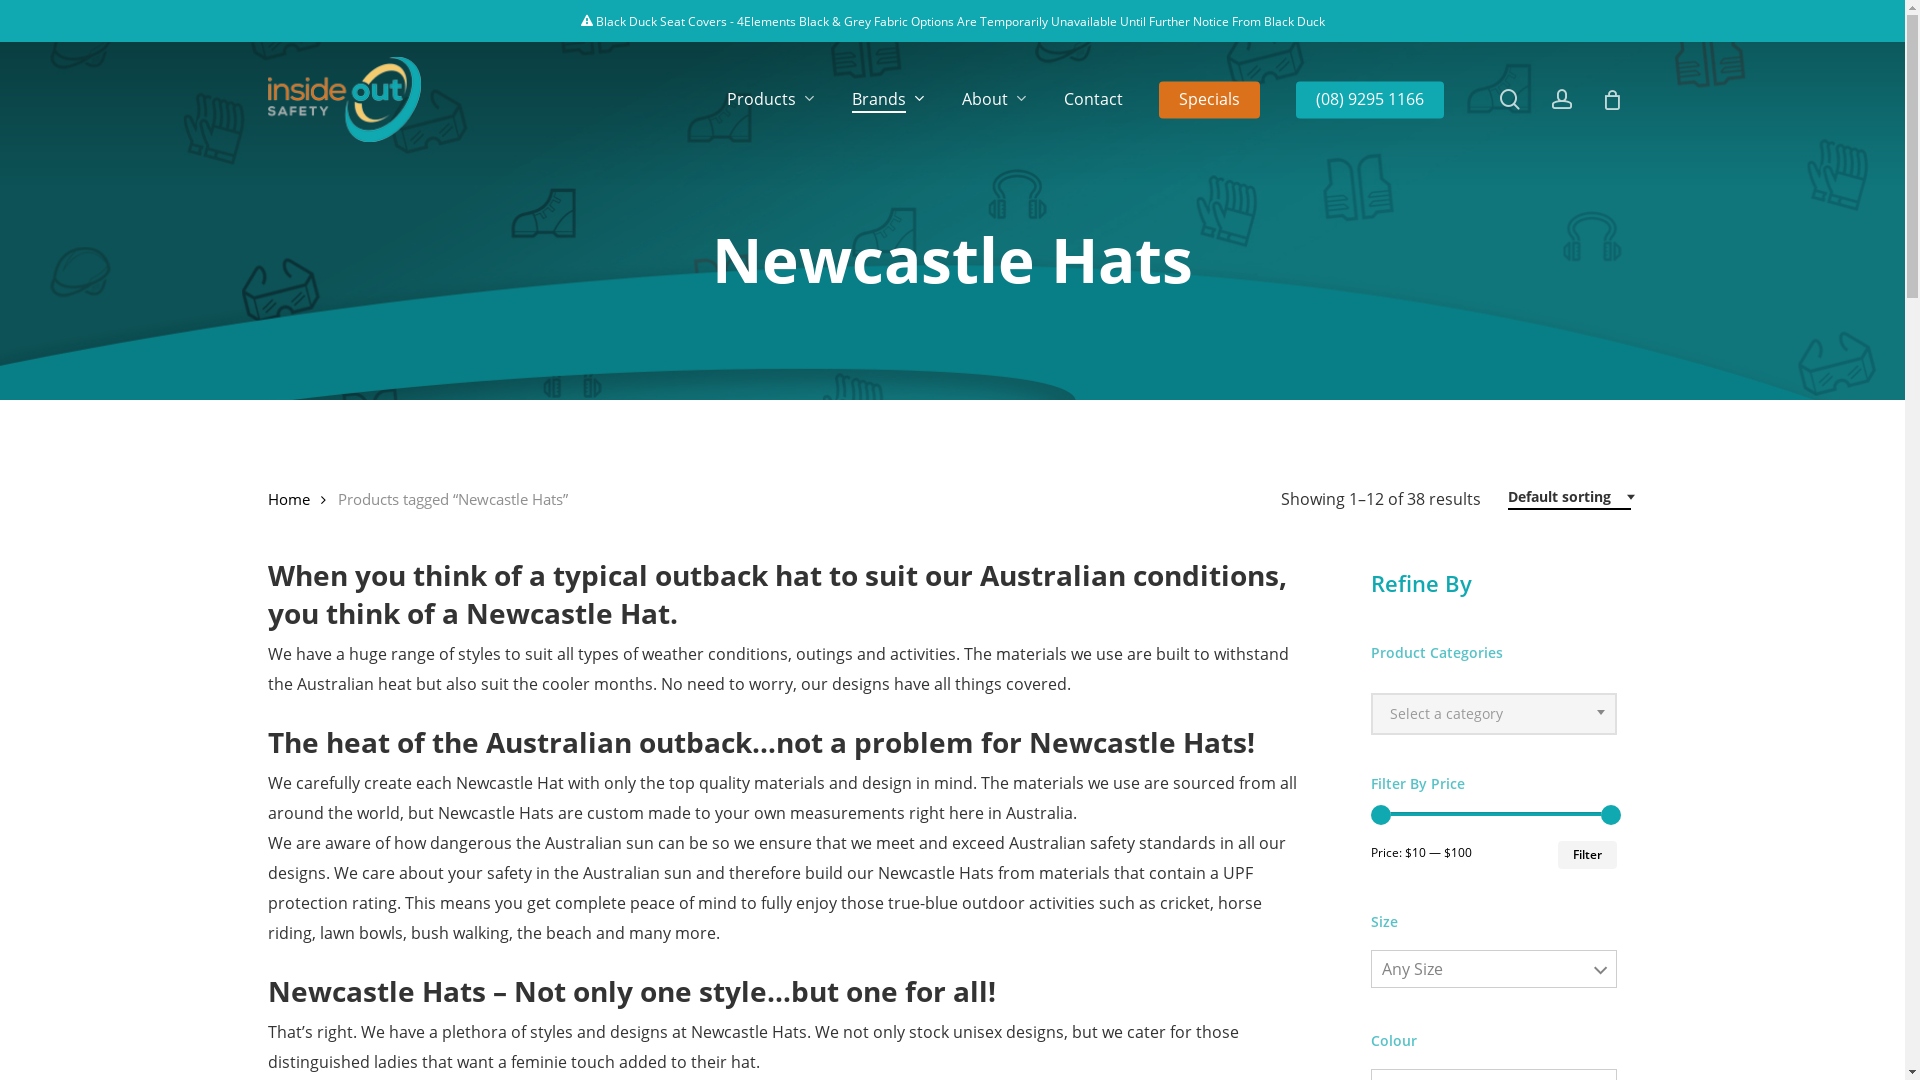  Describe the element at coordinates (1510, 100) in the screenshot. I see `search` at that location.